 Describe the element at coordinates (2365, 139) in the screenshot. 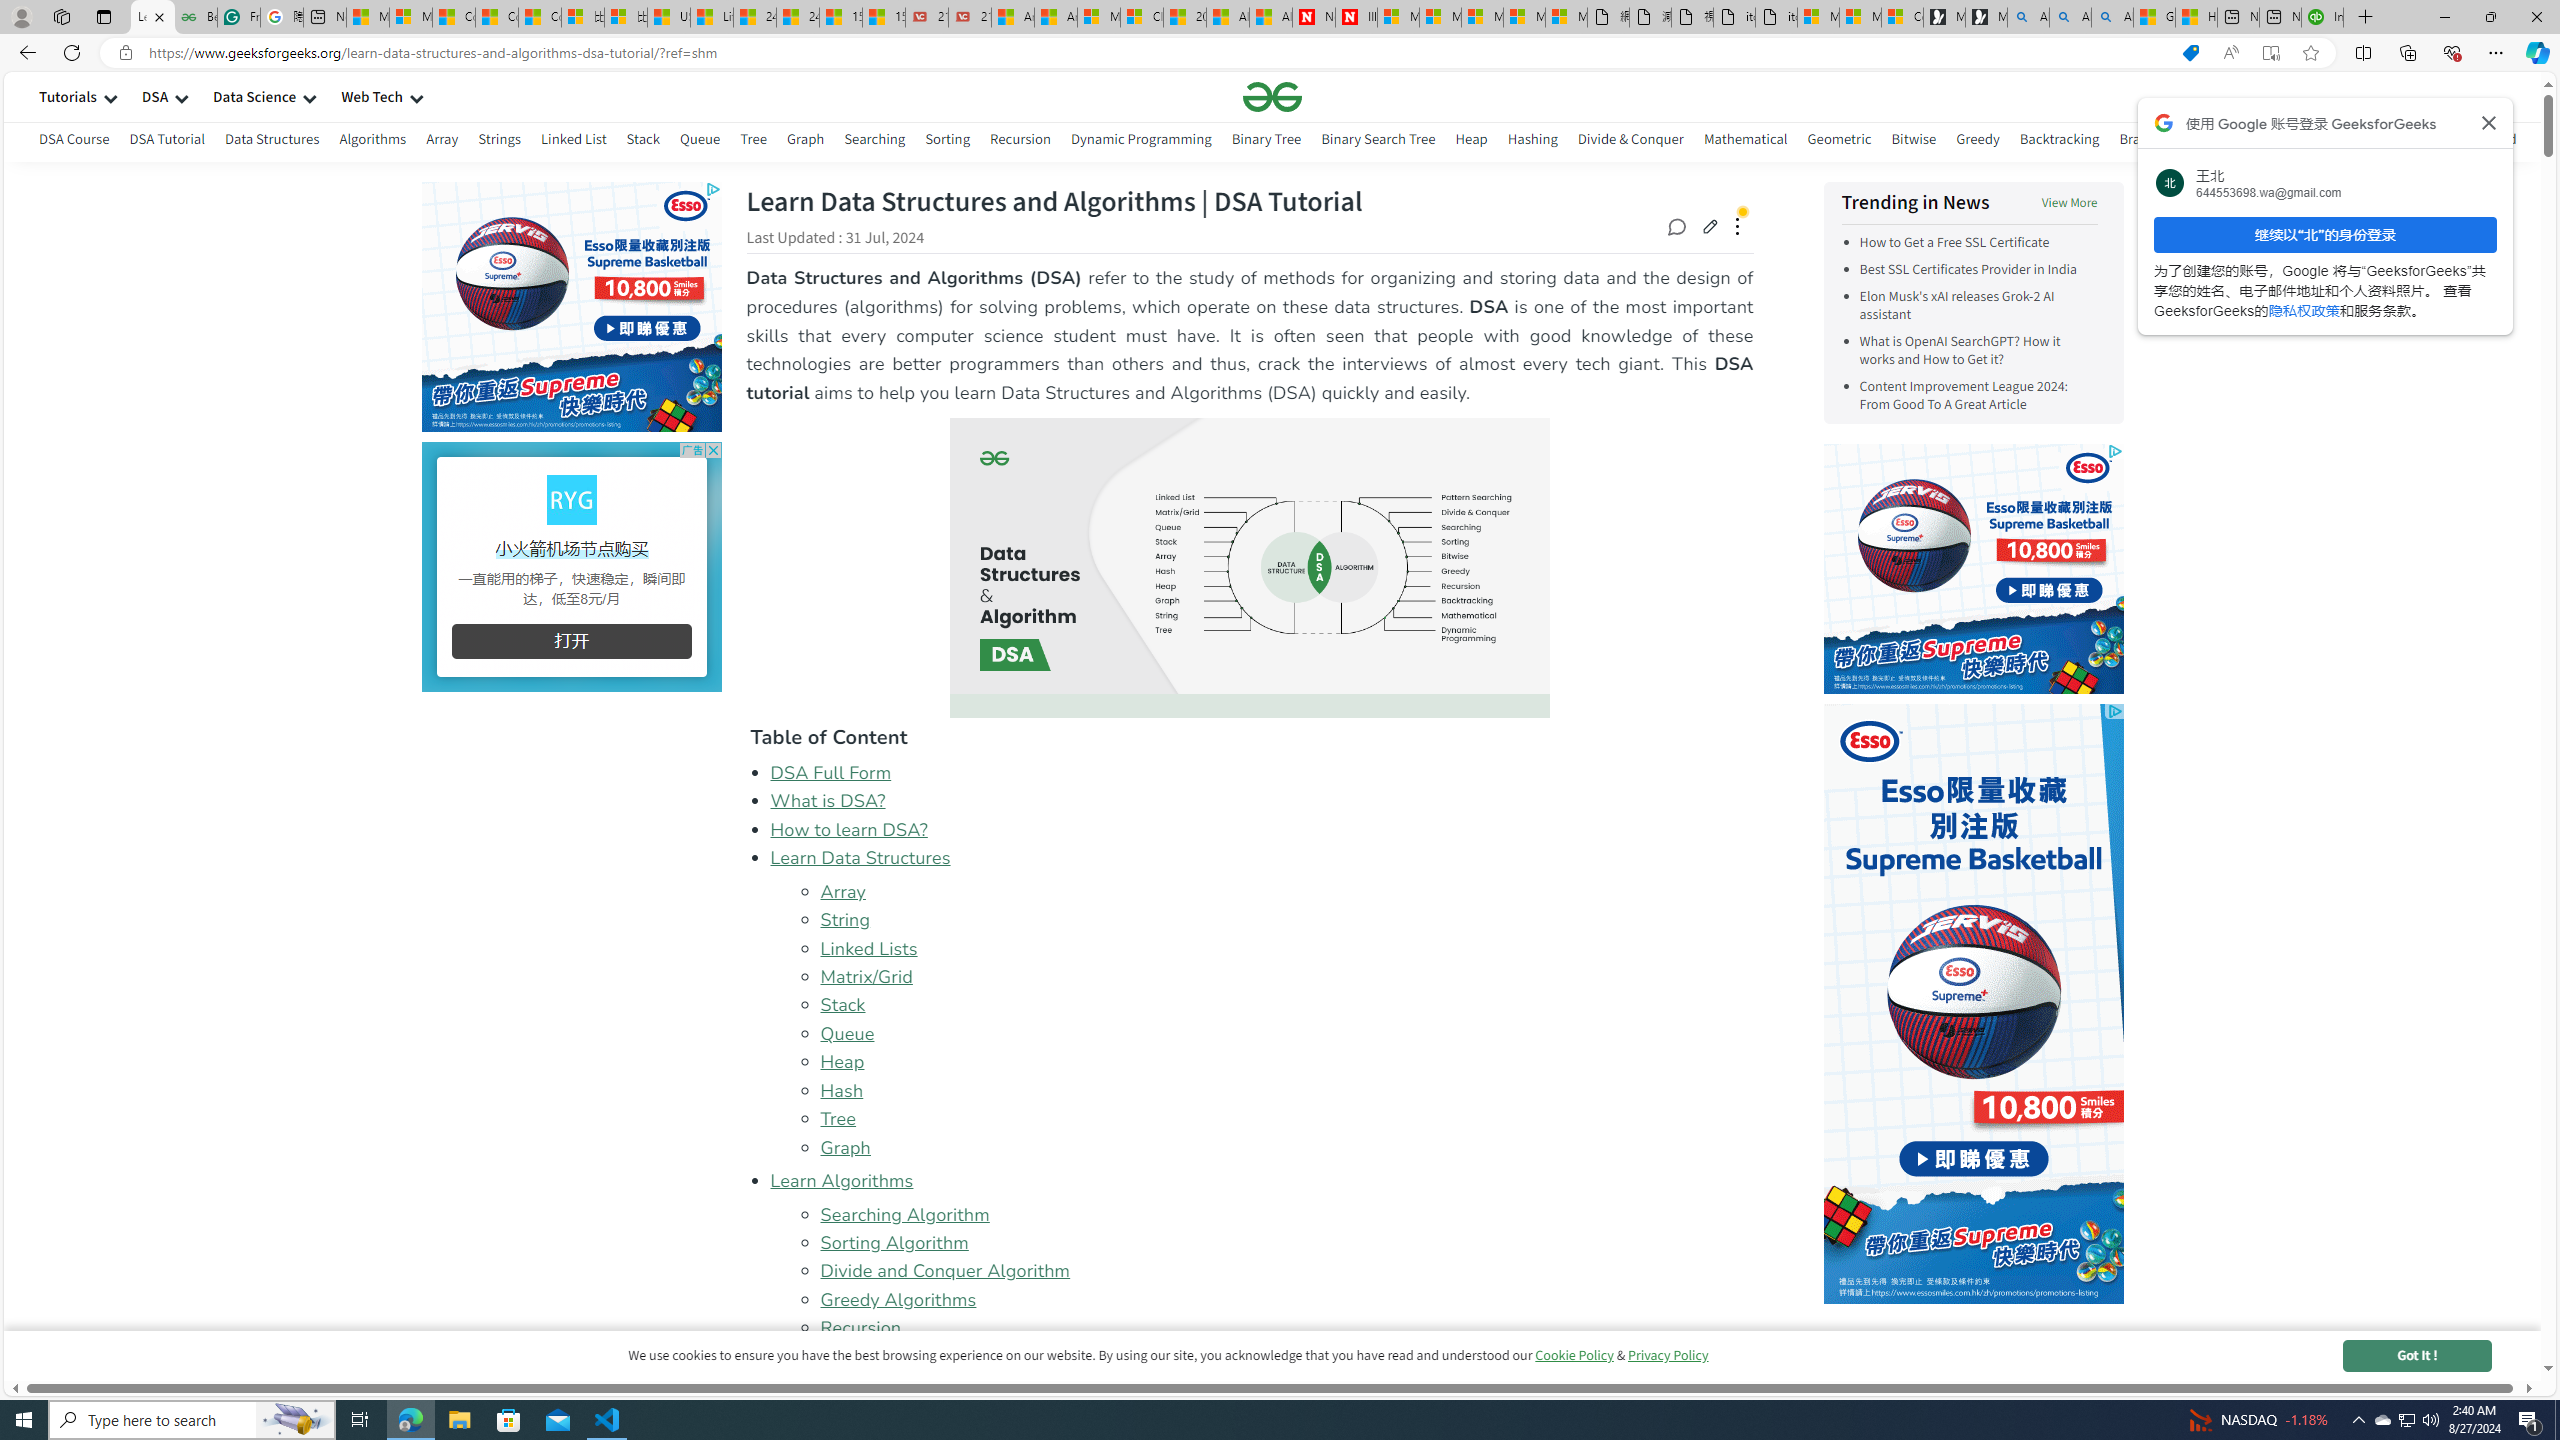

I see `Pattern Searching` at that location.